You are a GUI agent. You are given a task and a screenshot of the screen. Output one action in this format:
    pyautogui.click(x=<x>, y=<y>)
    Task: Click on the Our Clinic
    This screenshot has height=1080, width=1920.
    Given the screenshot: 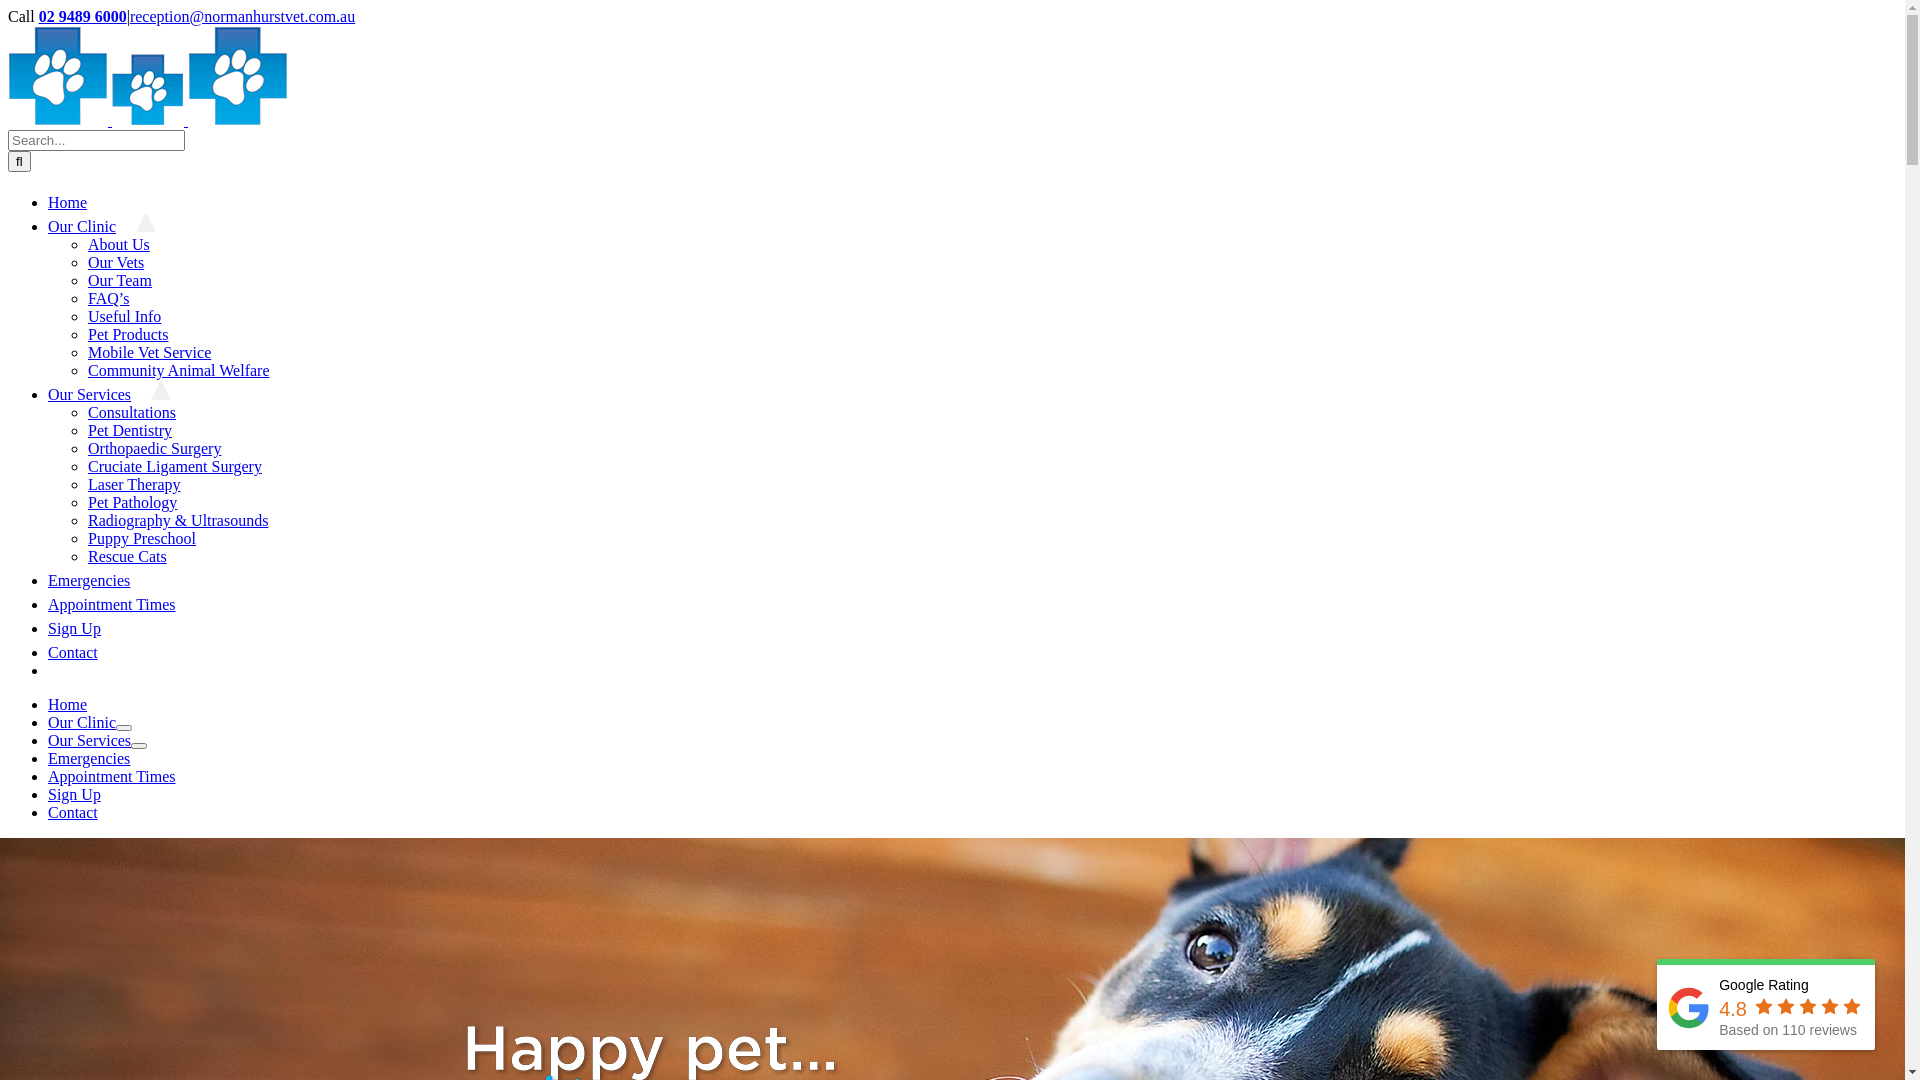 What is the action you would take?
    pyautogui.click(x=82, y=722)
    